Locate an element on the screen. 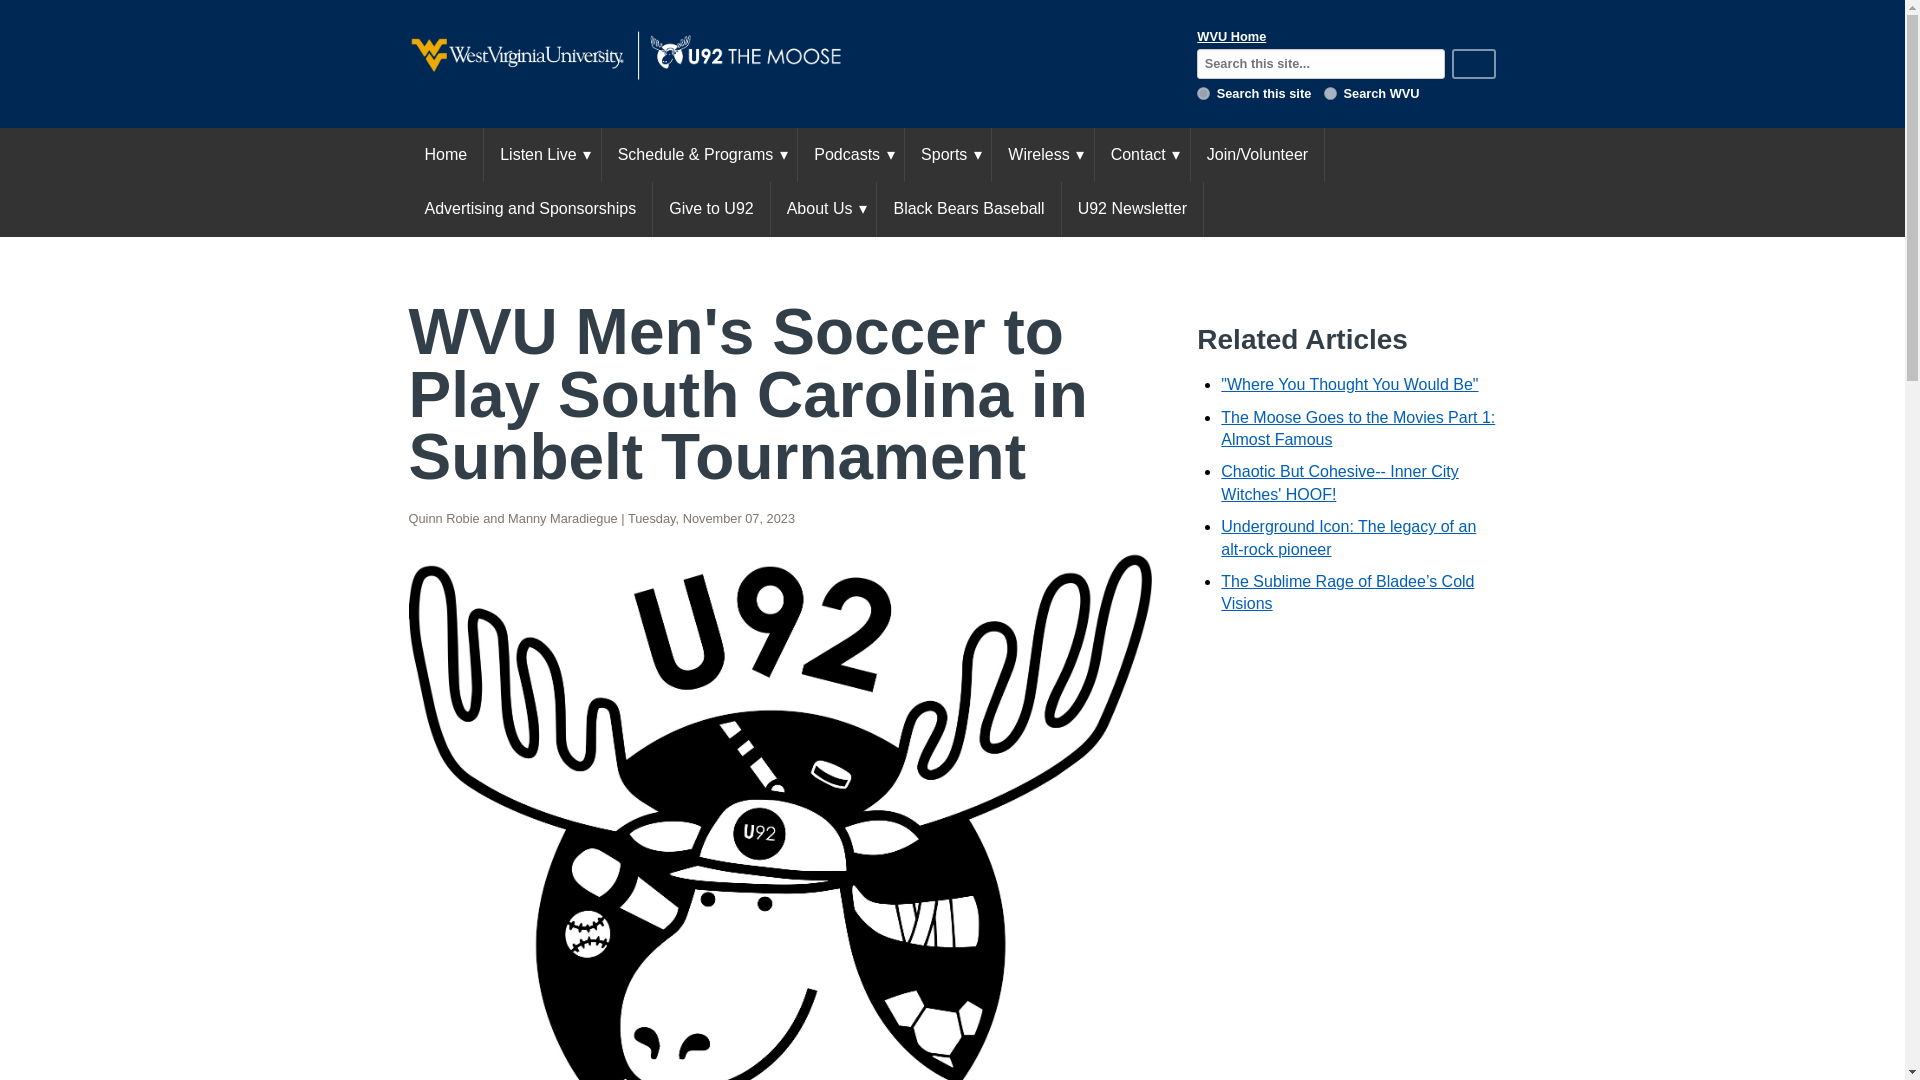  Listen Live is located at coordinates (541, 155).